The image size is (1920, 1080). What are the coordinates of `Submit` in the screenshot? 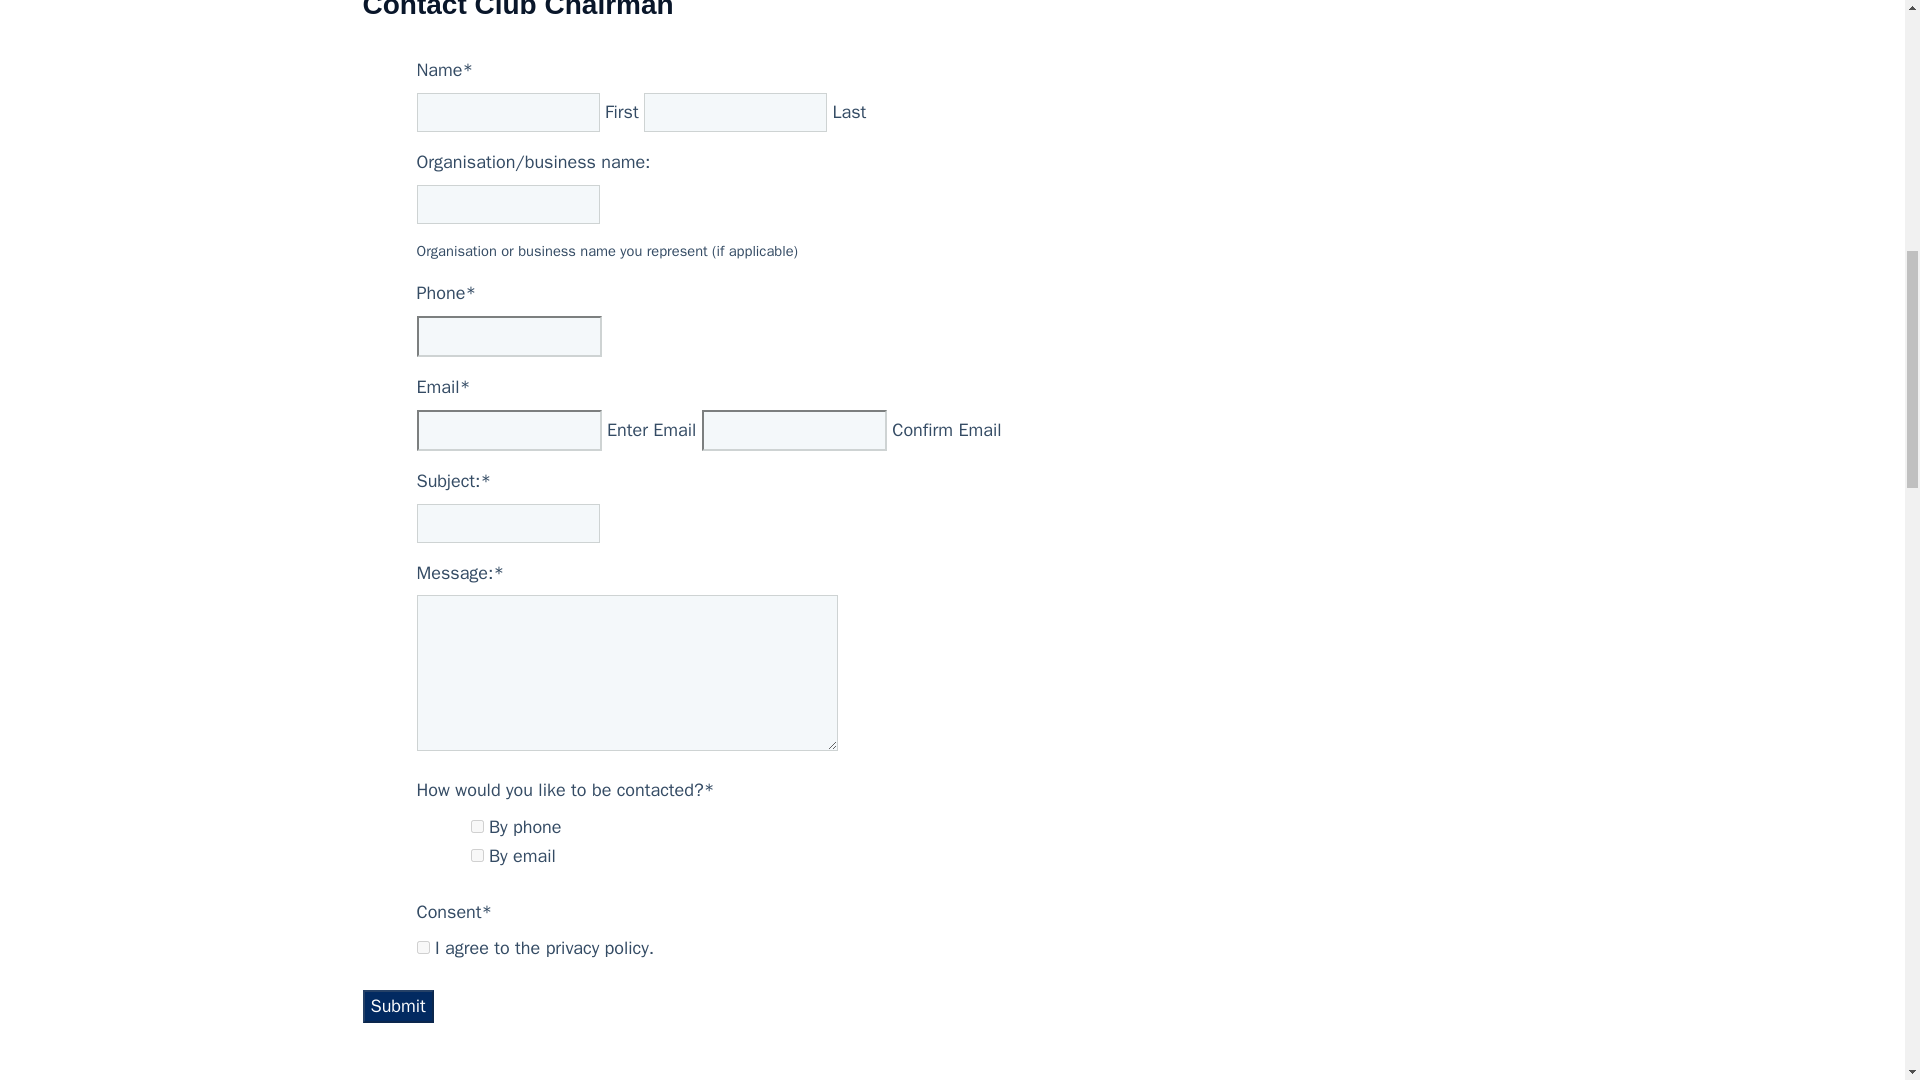 It's located at (398, 1006).